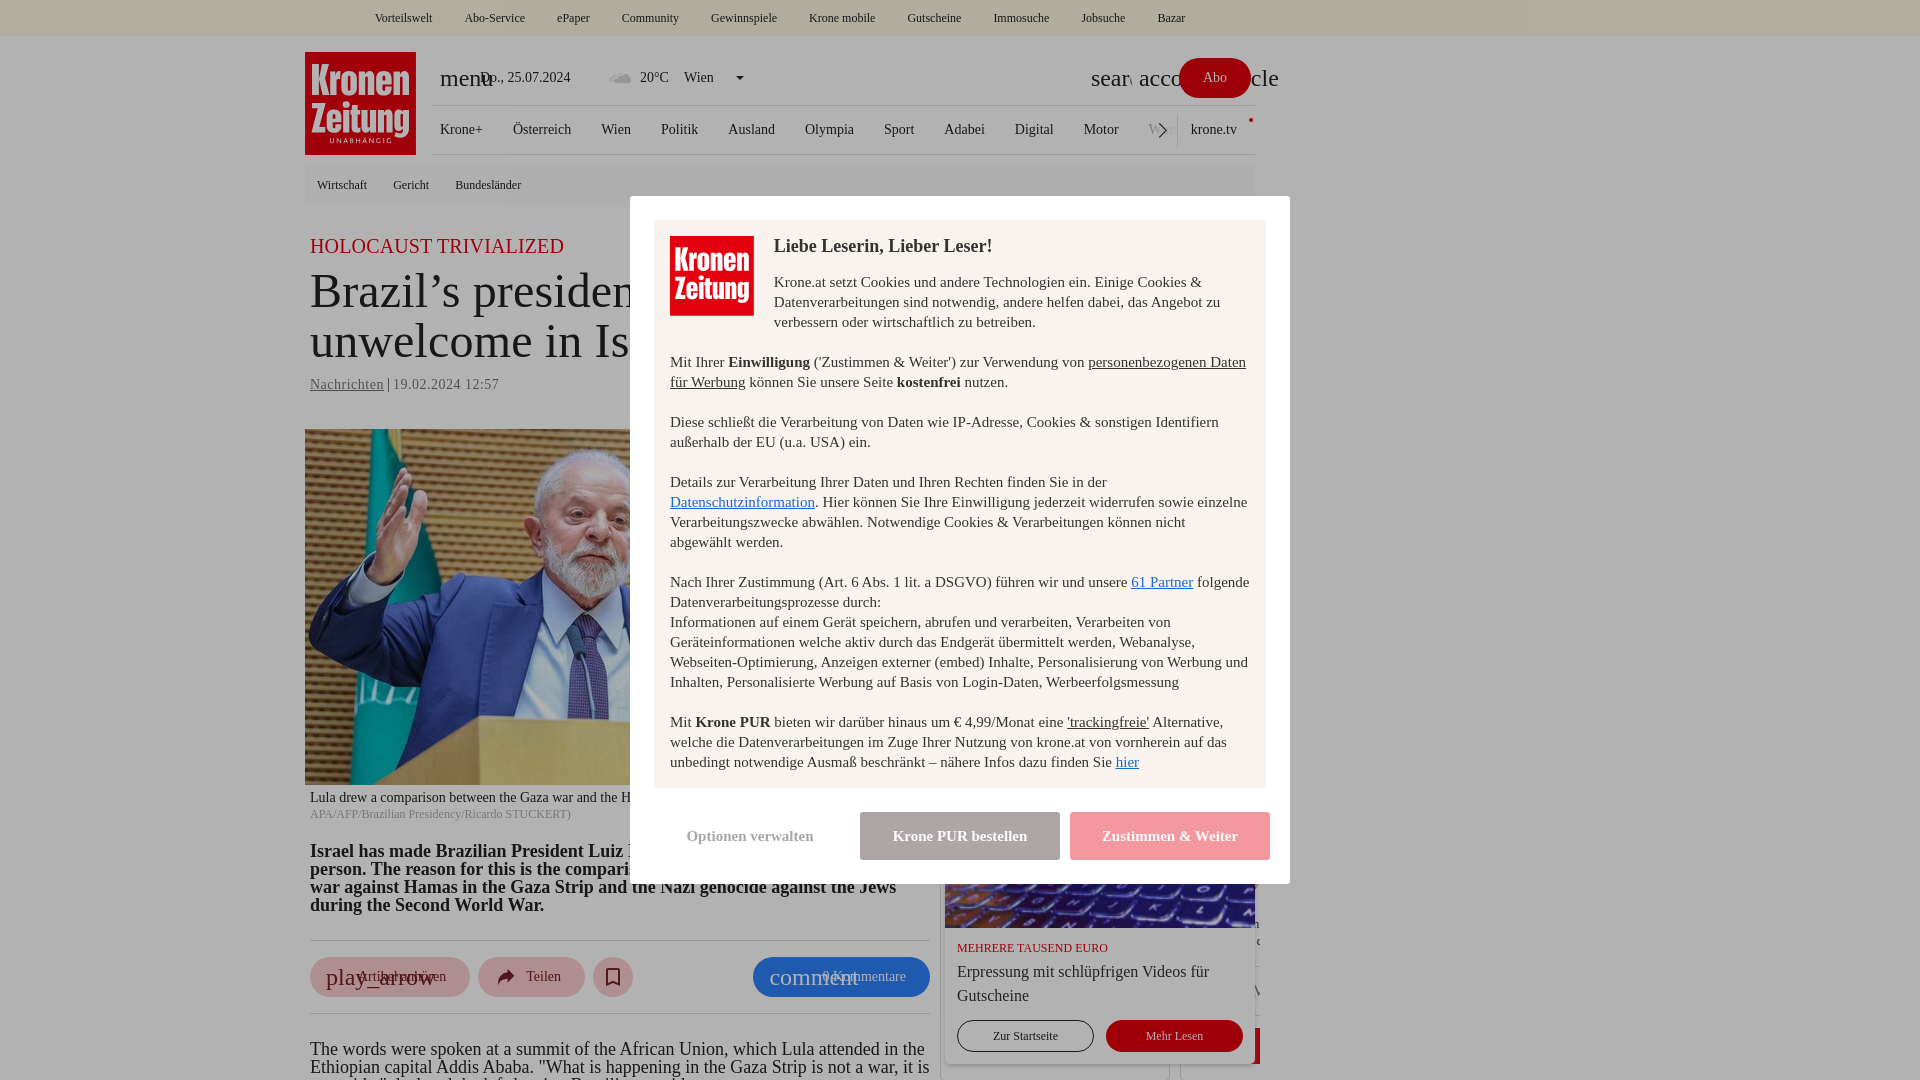 This screenshot has width=1920, height=1080. Describe the element at coordinates (1102, 18) in the screenshot. I see `Jobsuche` at that location.